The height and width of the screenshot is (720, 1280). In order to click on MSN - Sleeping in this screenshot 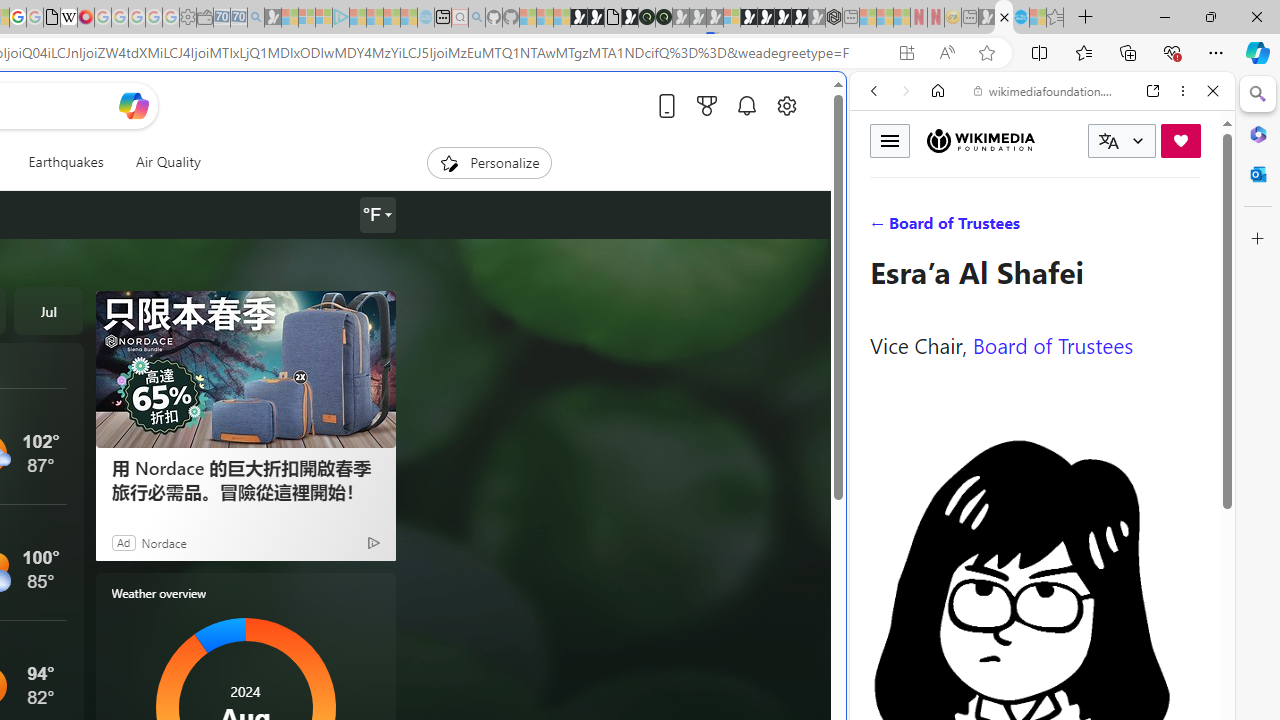, I will do `click(986, 18)`.